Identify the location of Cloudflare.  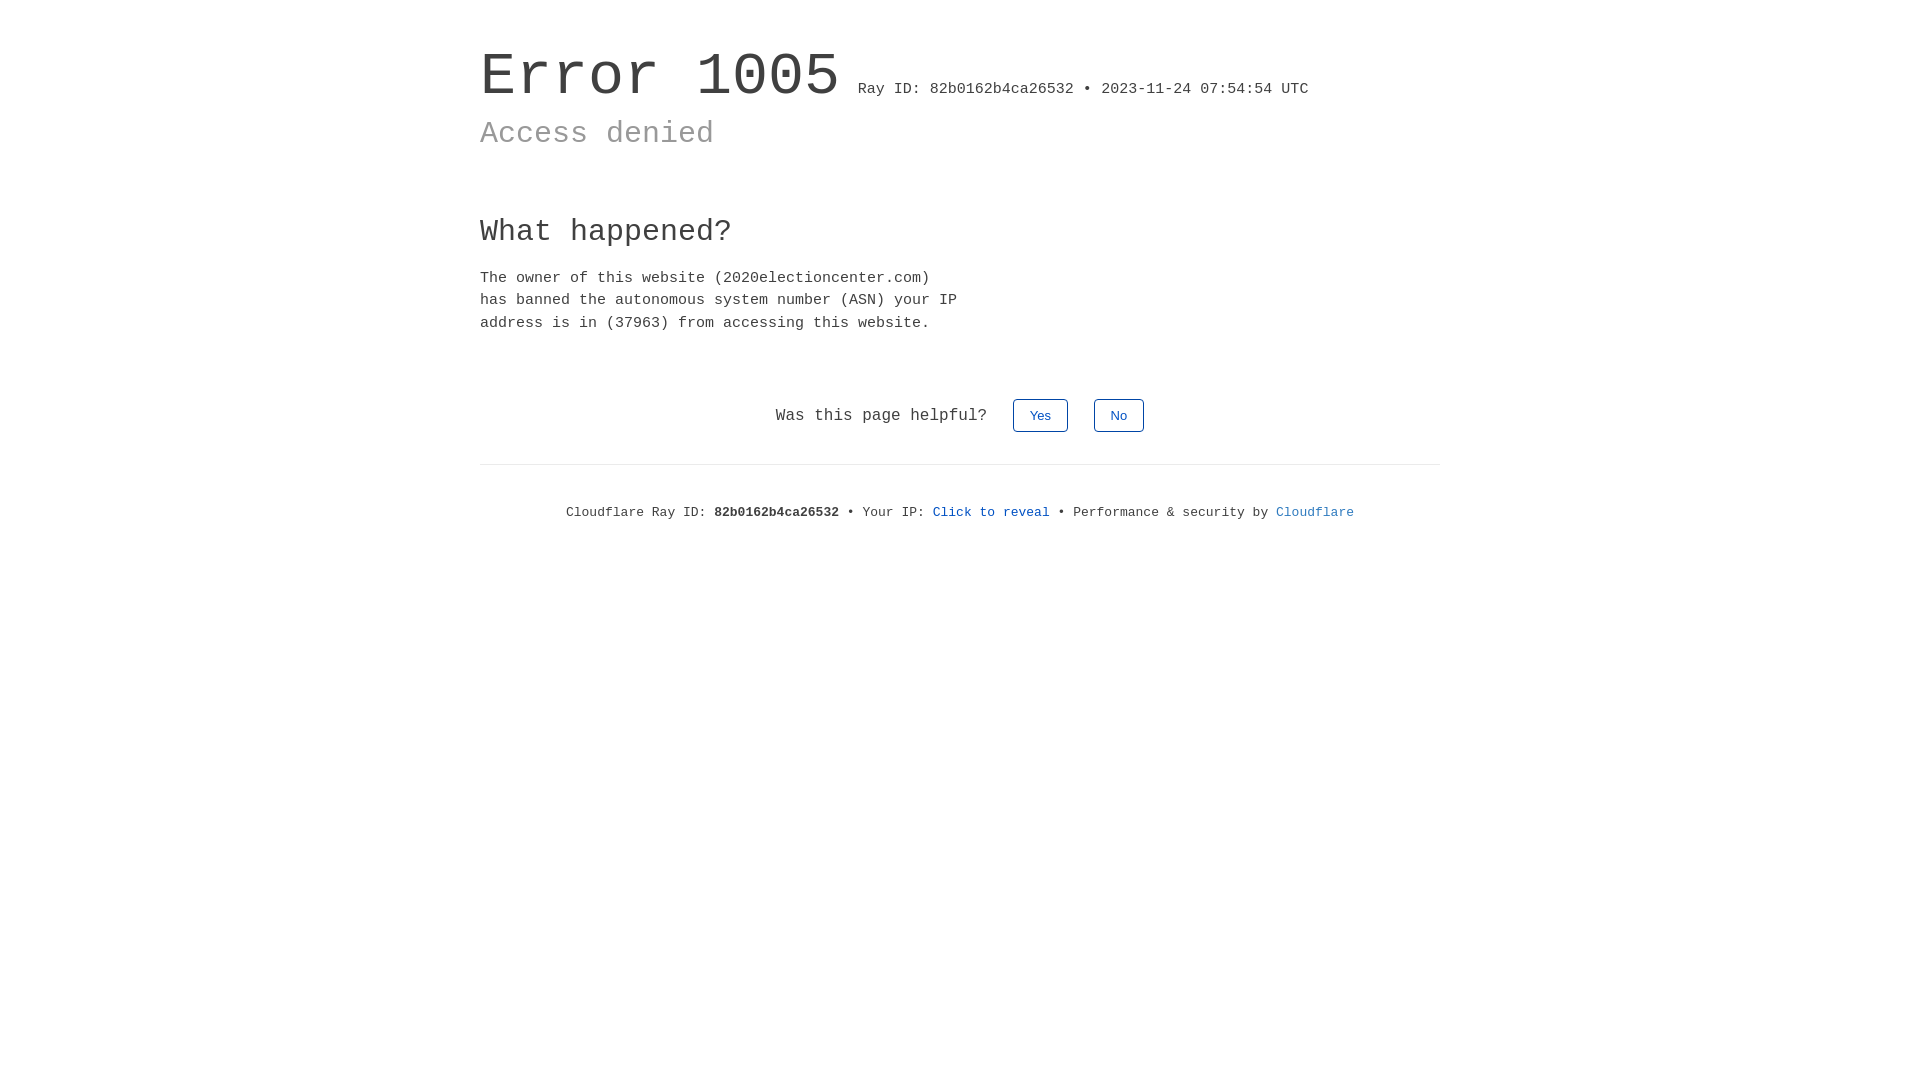
(1315, 512).